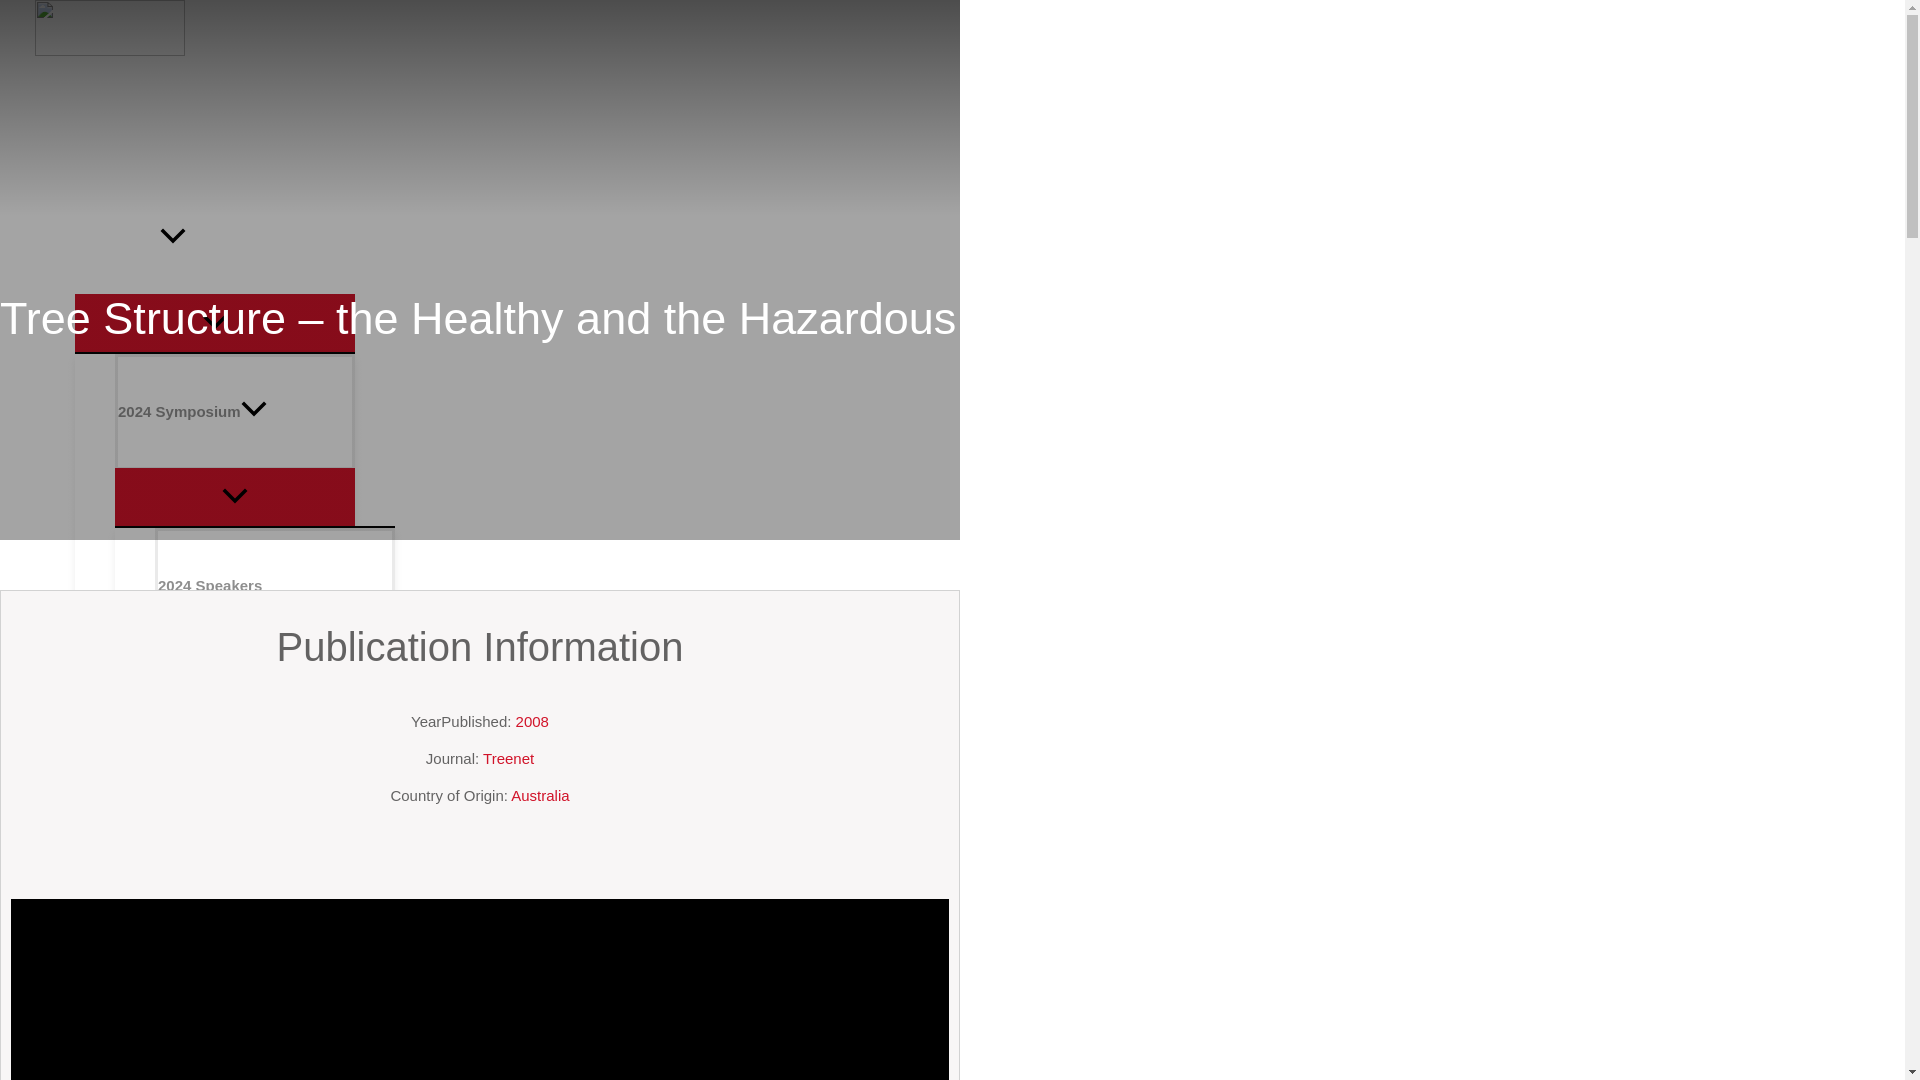 This screenshot has width=1920, height=1080. What do you see at coordinates (214, 128) in the screenshot?
I see `Home` at bounding box center [214, 128].